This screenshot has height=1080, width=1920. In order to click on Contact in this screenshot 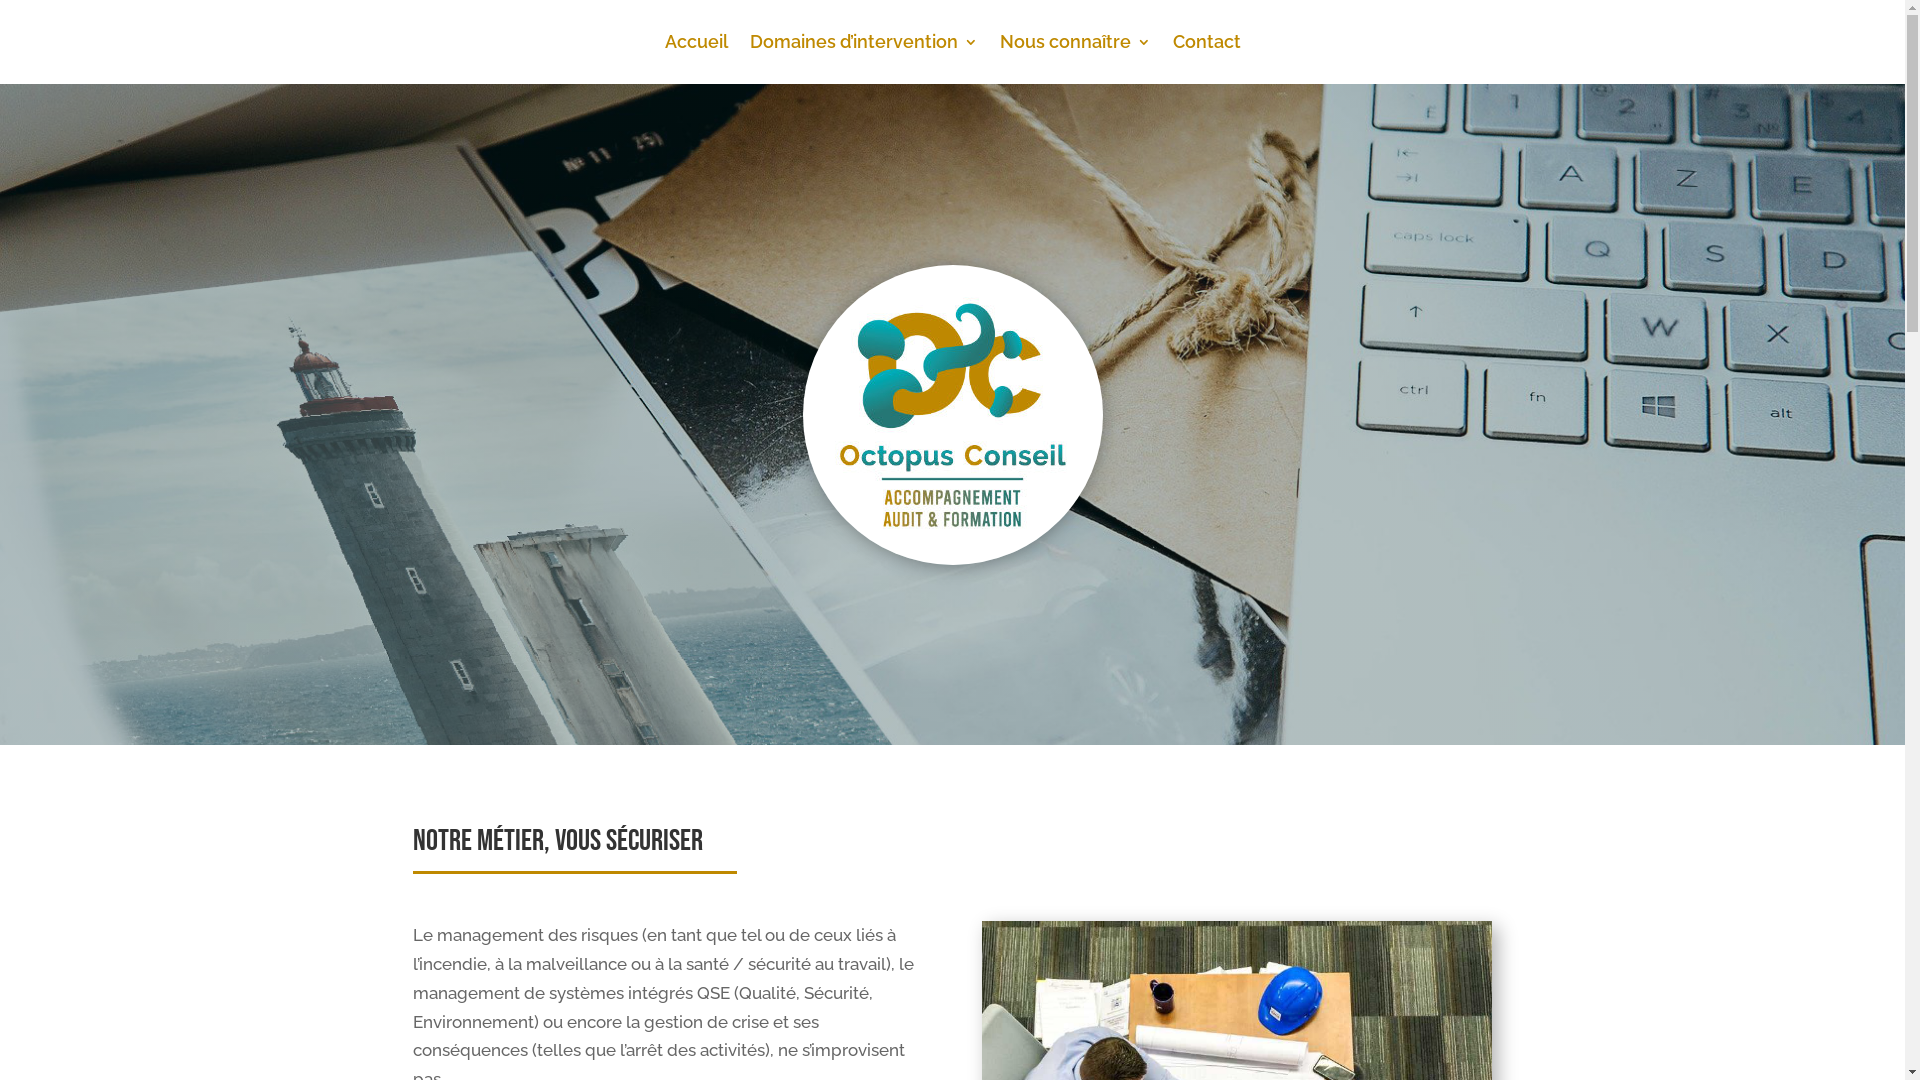, I will do `click(1206, 46)`.